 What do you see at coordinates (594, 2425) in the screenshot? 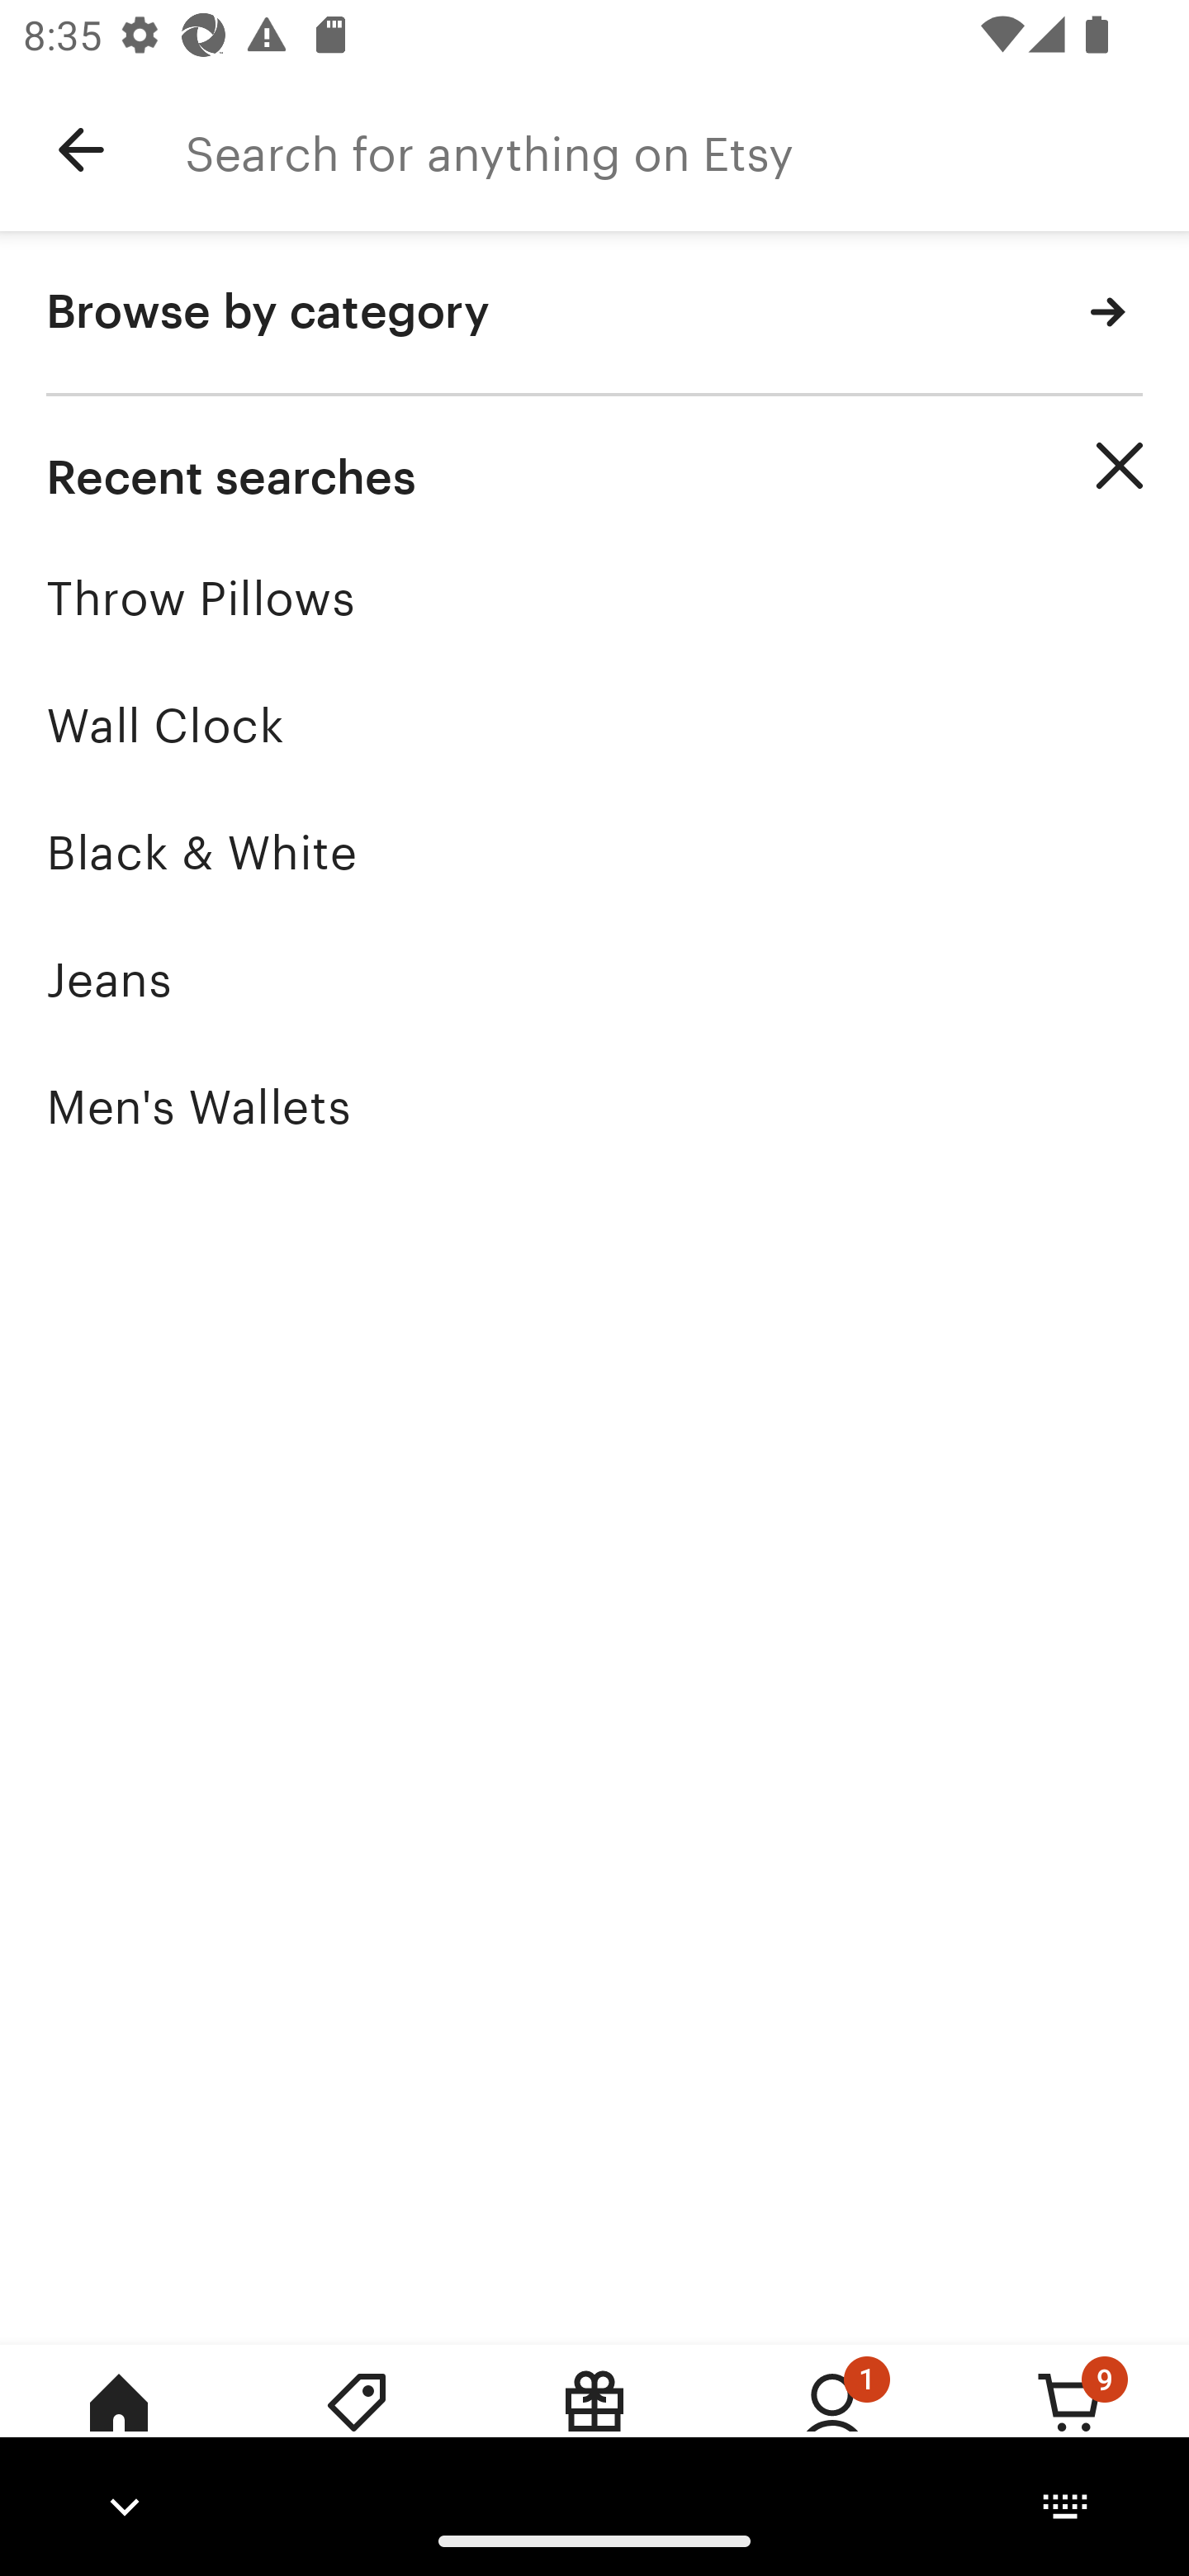
I see `Gift Mode` at bounding box center [594, 2425].